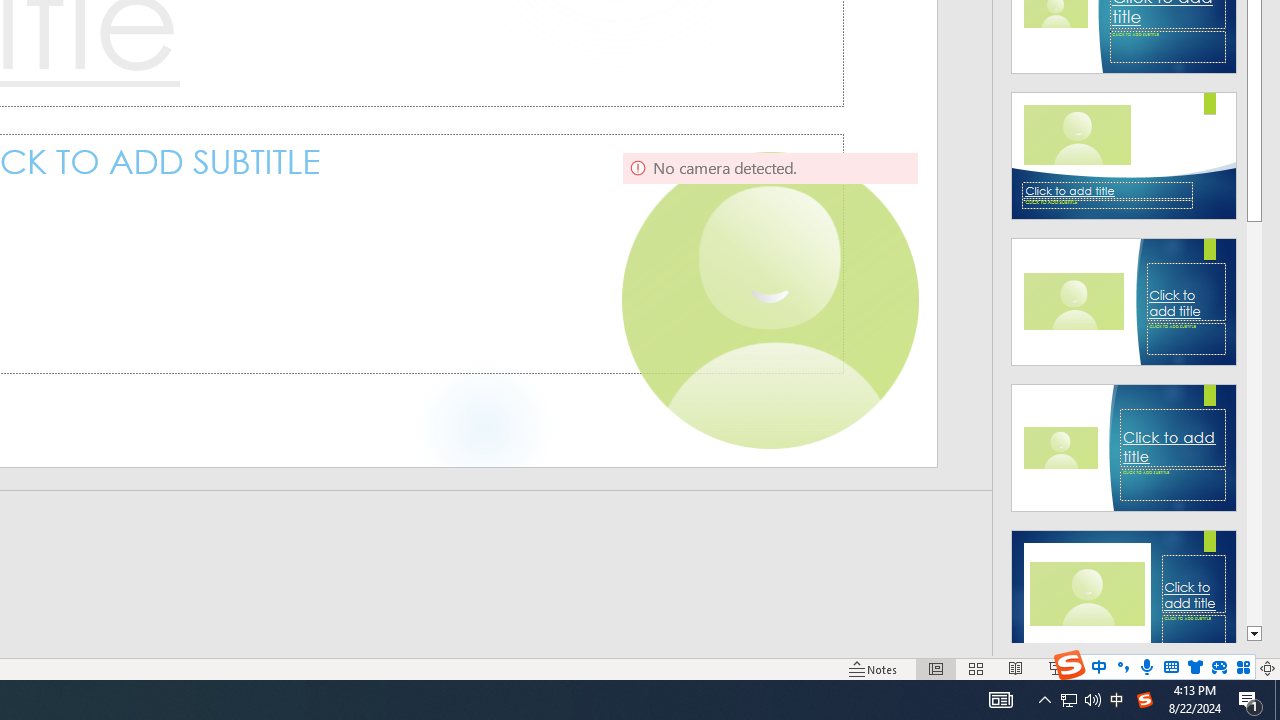 The width and height of the screenshot is (1280, 720). What do you see at coordinates (874, 668) in the screenshot?
I see `Notes ` at bounding box center [874, 668].